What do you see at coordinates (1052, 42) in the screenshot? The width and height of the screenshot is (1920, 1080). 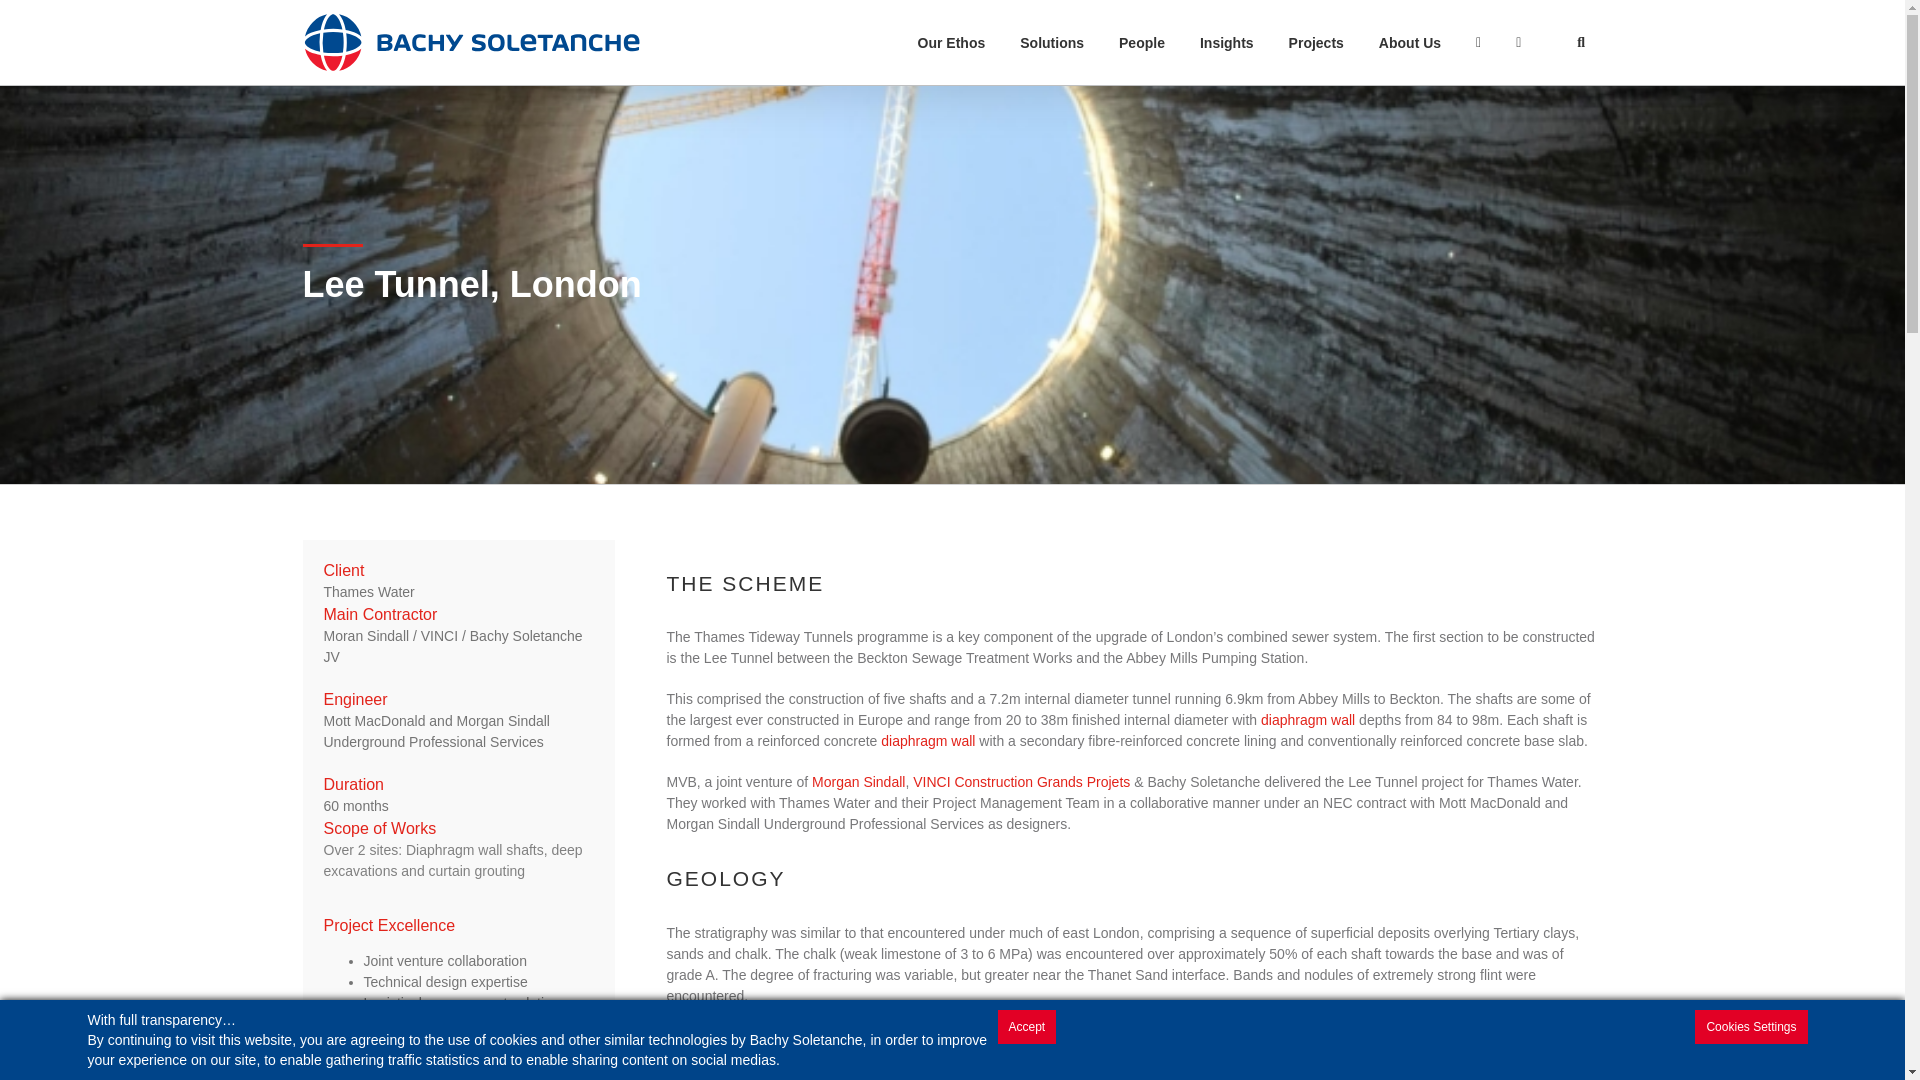 I see `Solutions` at bounding box center [1052, 42].